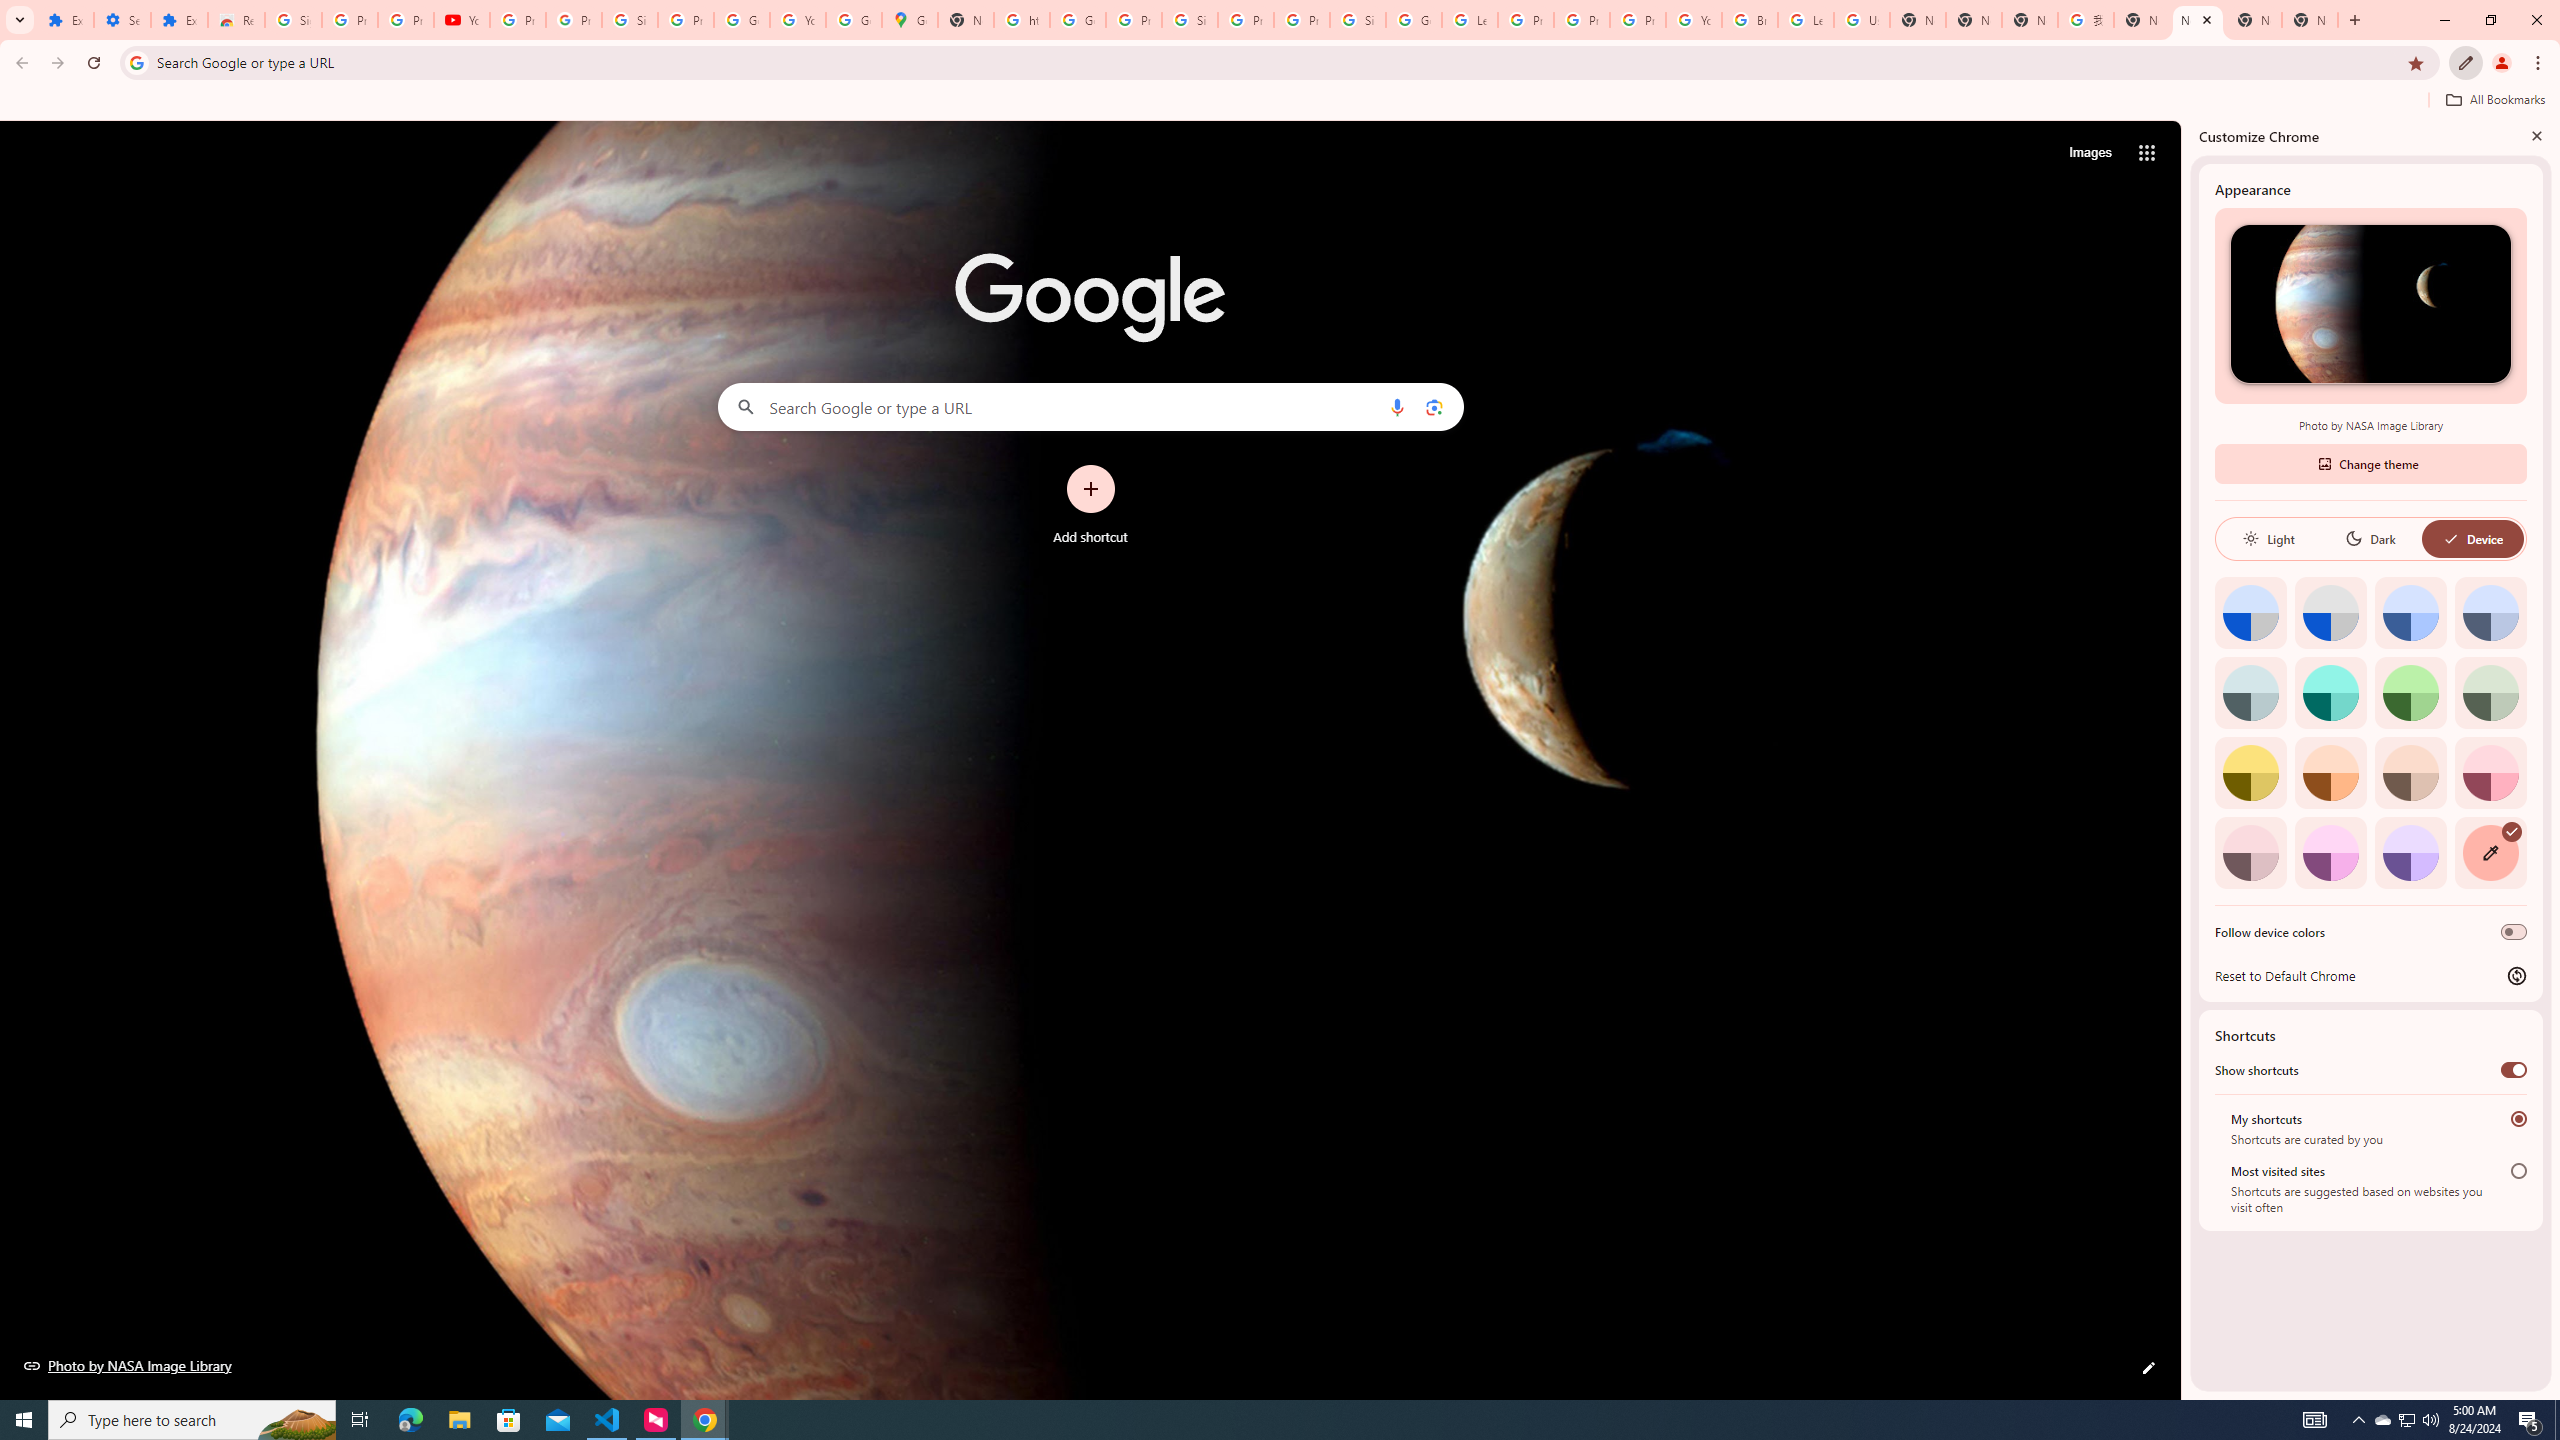 This screenshot has width=2560, height=1440. Describe the element at coordinates (462, 20) in the screenshot. I see `YouTube` at that location.